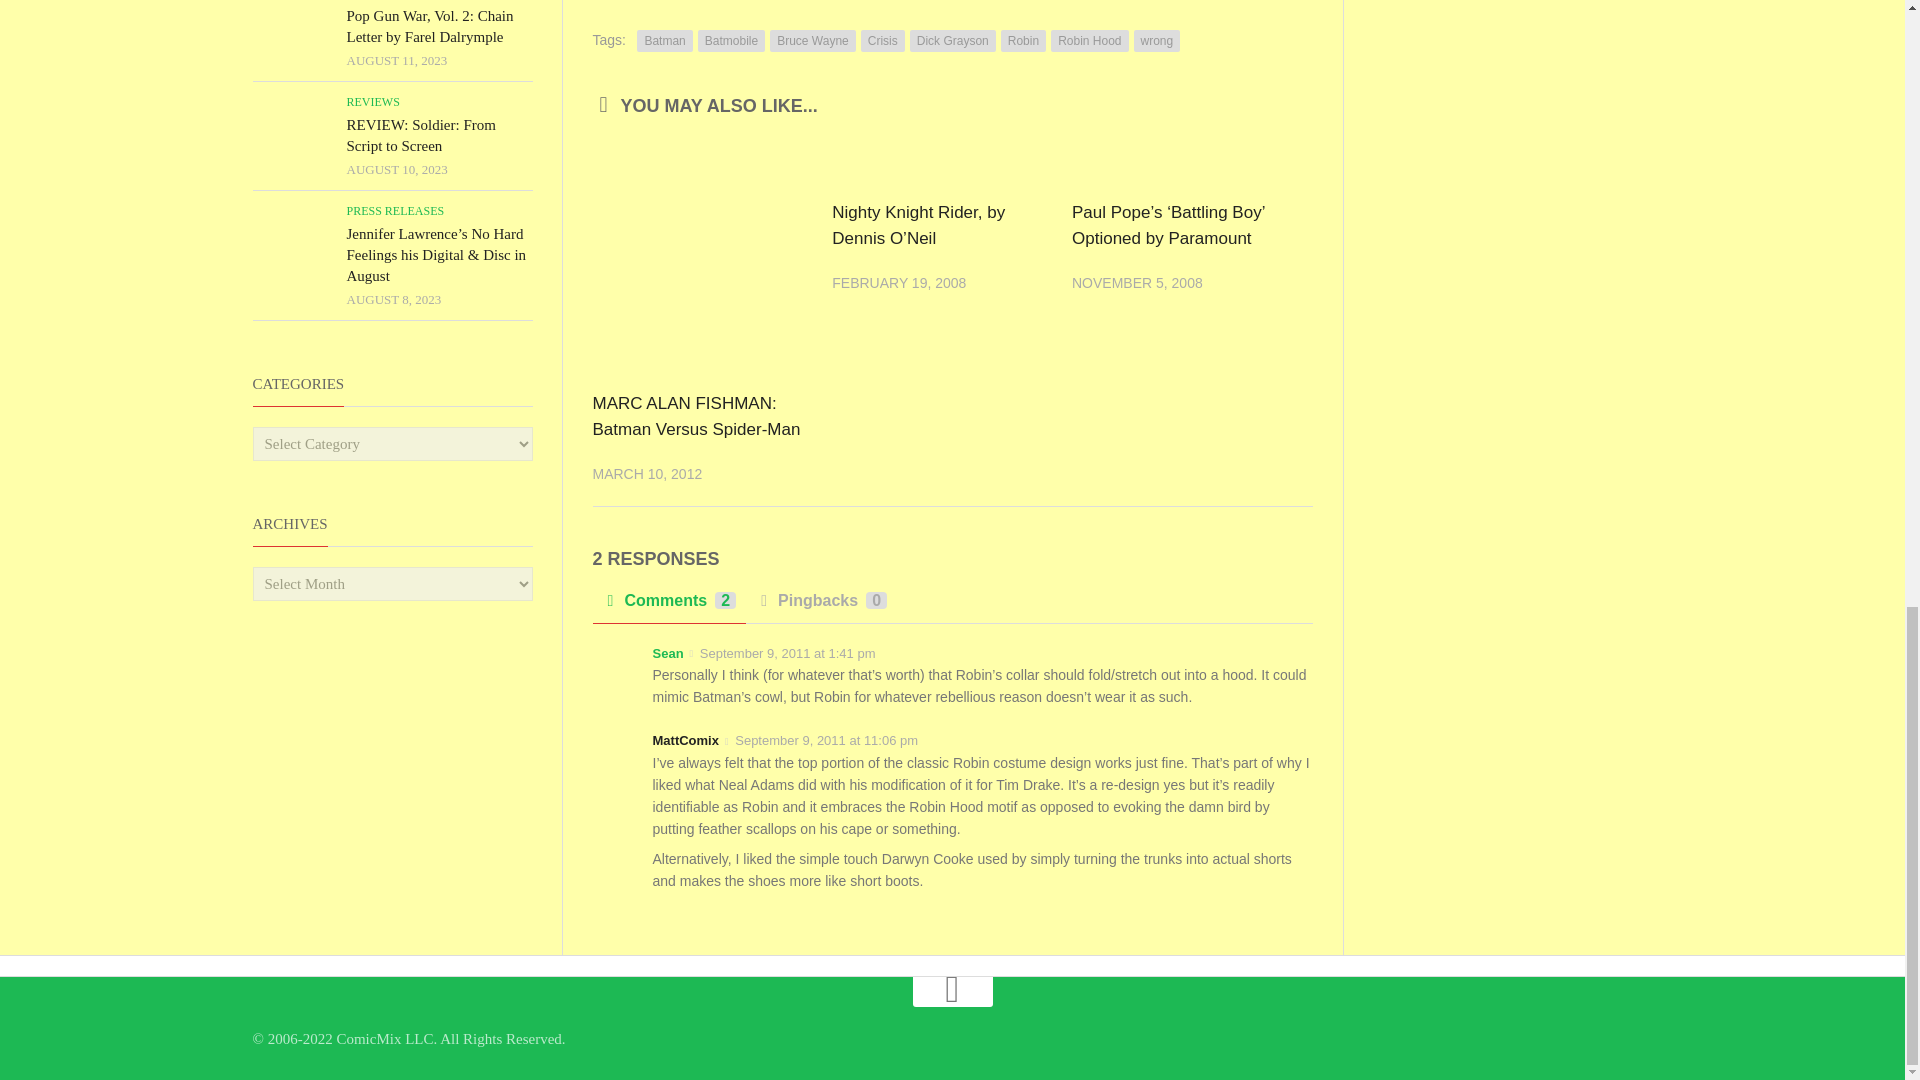  I want to click on Bruce Wayne, so click(812, 40).